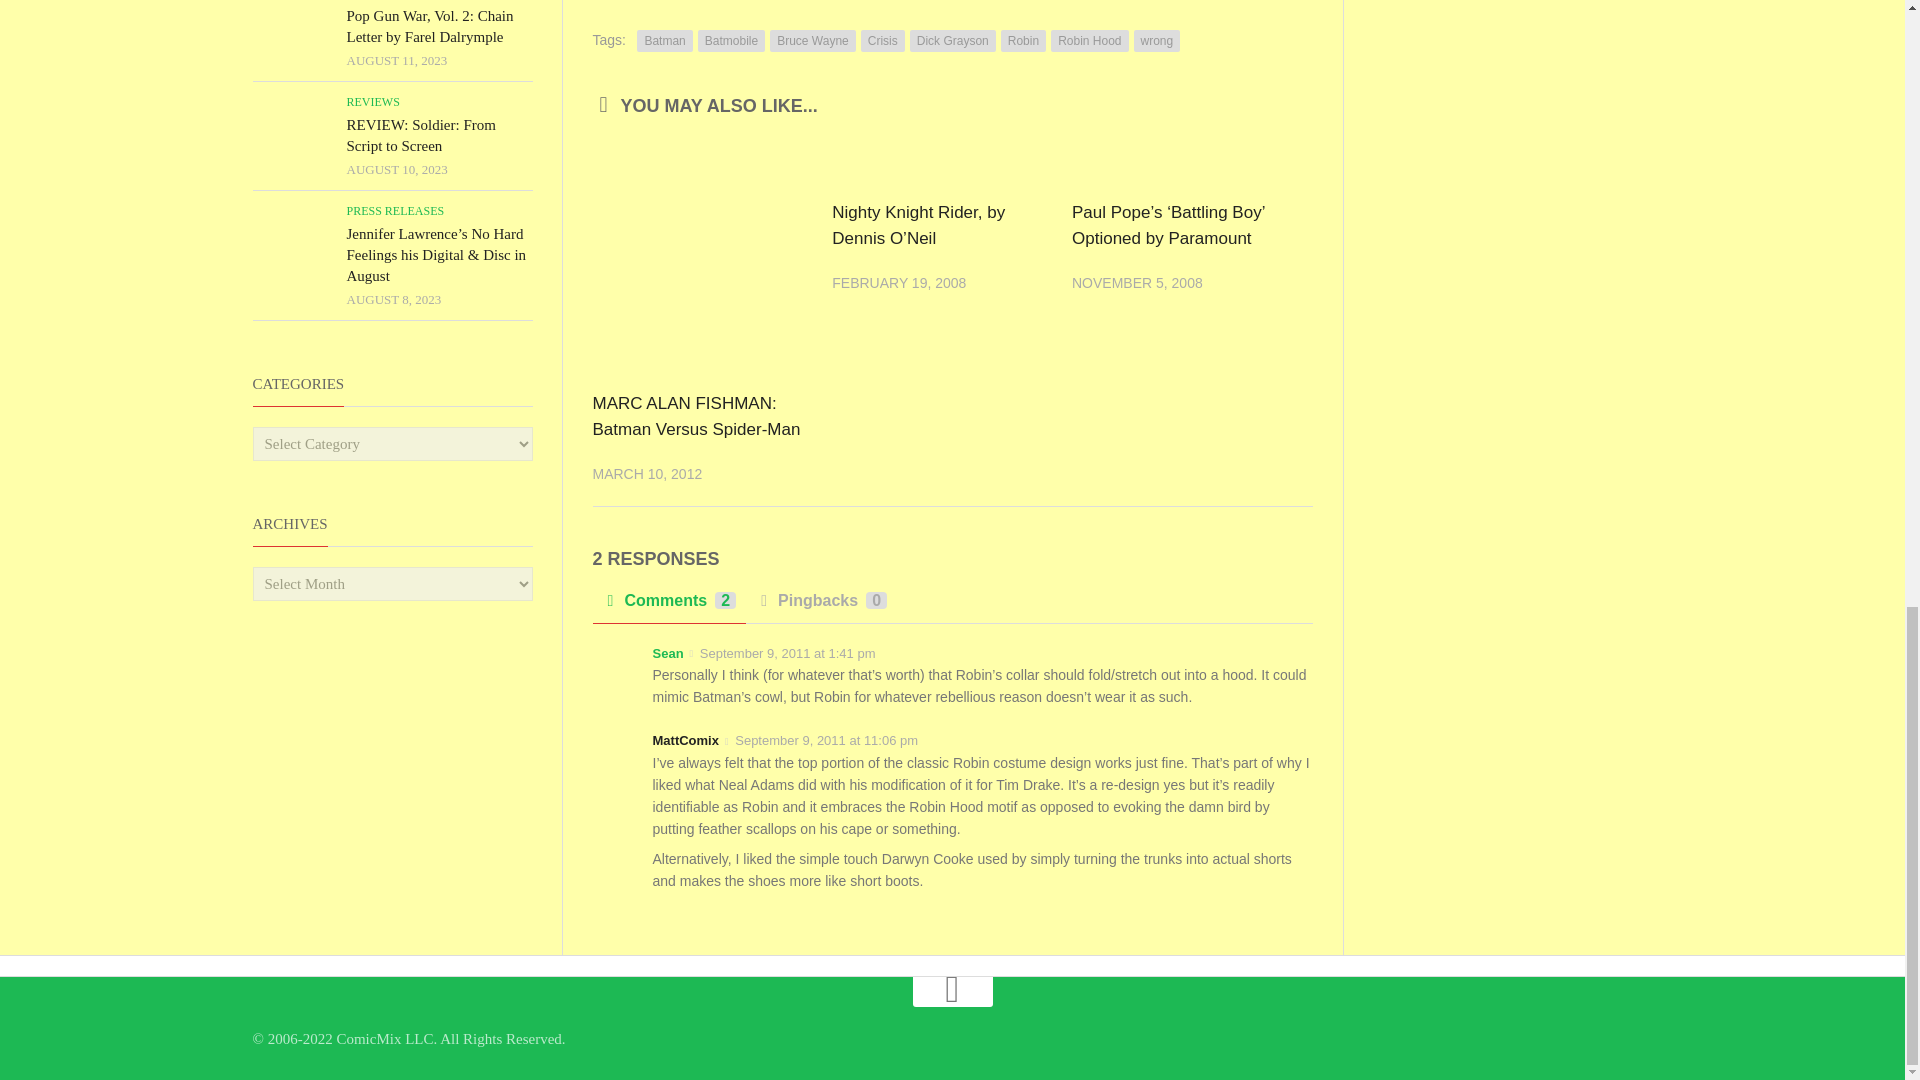  I want to click on Bruce Wayne, so click(812, 40).